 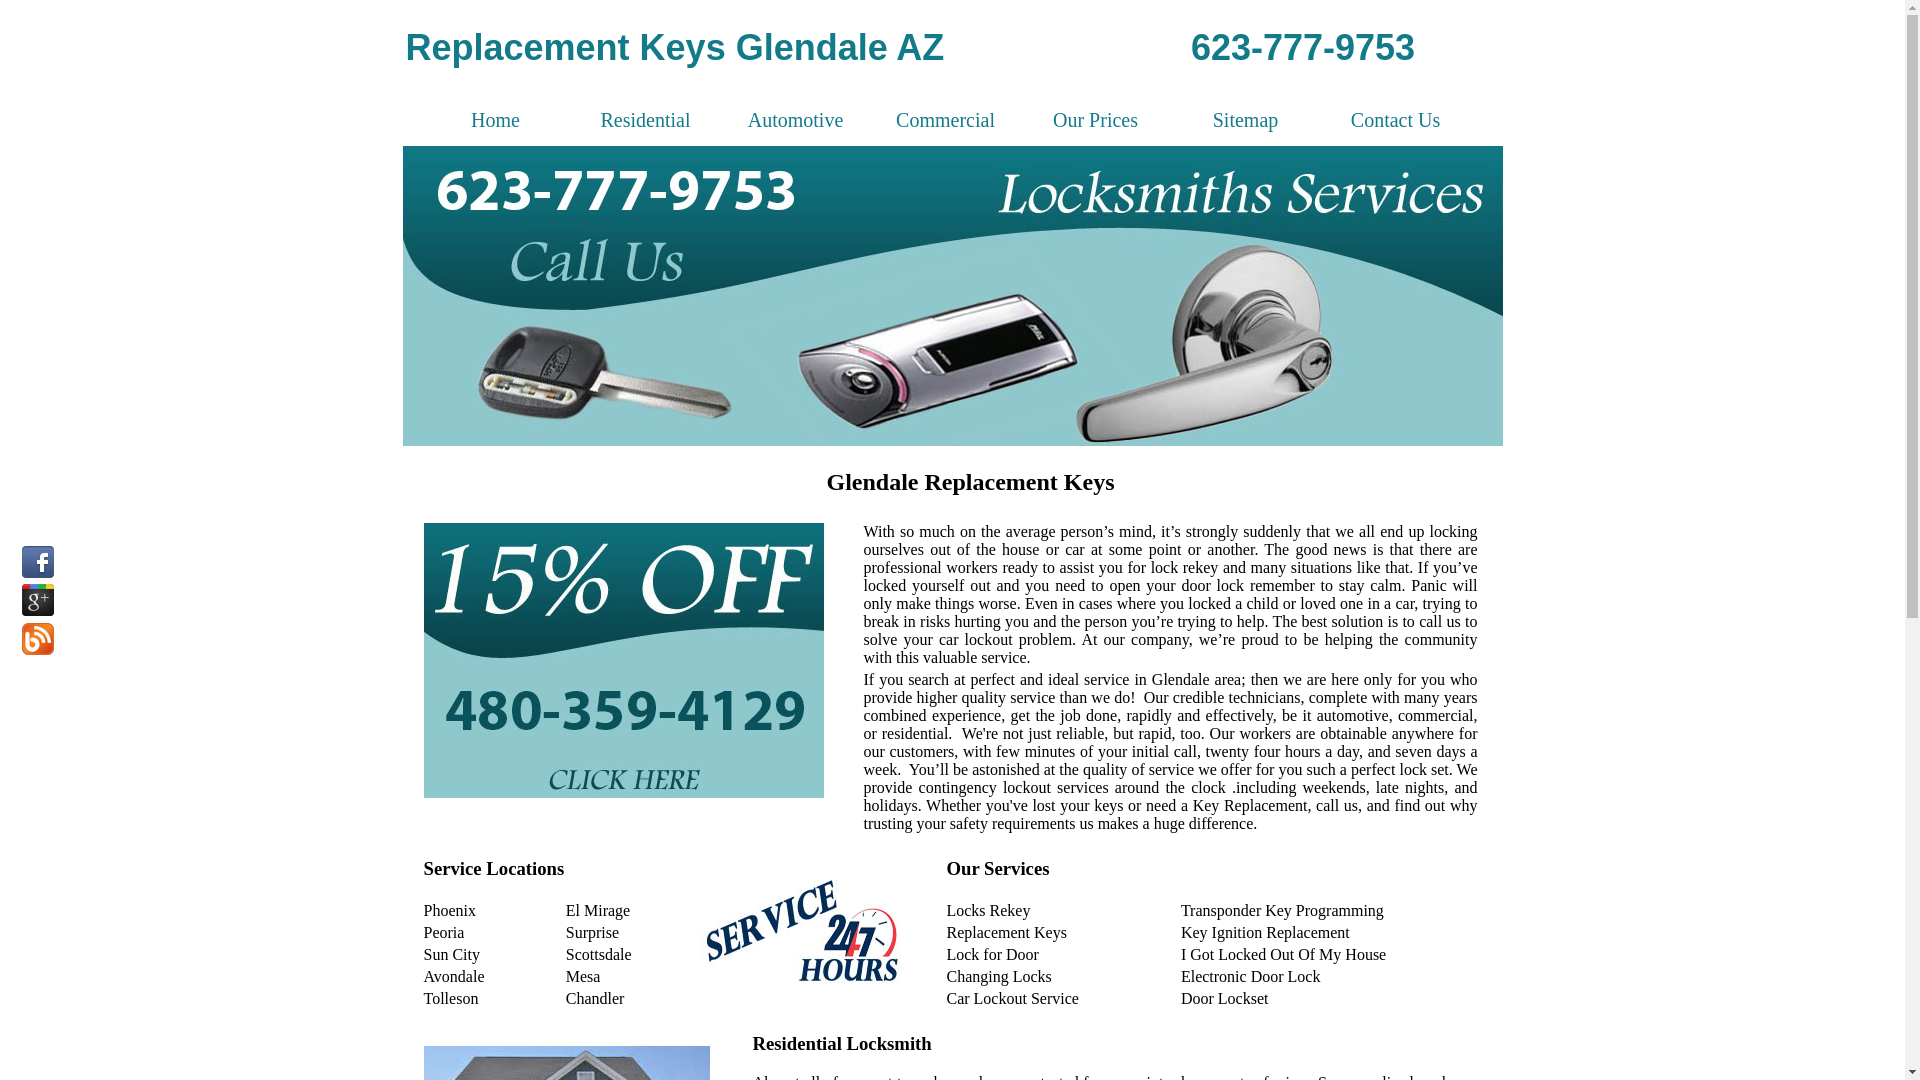 What do you see at coordinates (992, 954) in the screenshot?
I see `Lock for Door` at bounding box center [992, 954].